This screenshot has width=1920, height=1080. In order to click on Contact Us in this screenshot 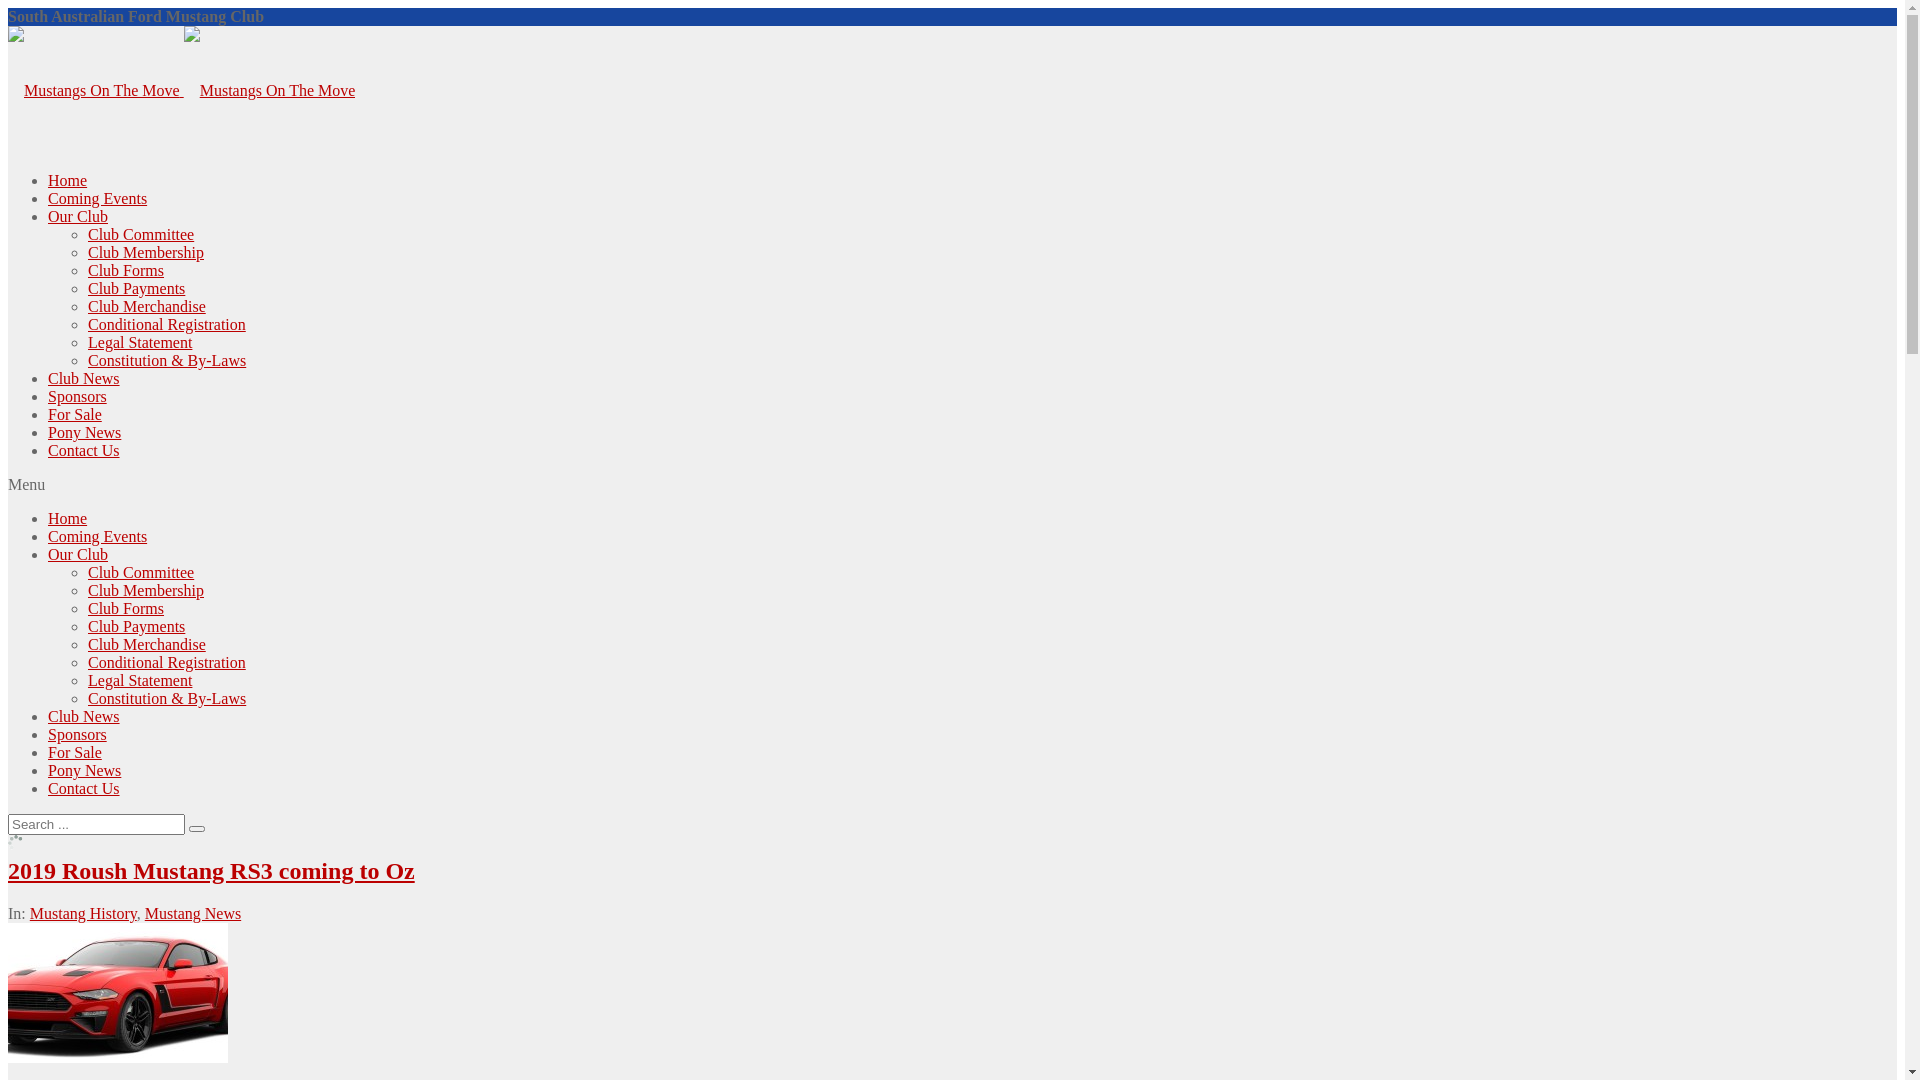, I will do `click(84, 788)`.